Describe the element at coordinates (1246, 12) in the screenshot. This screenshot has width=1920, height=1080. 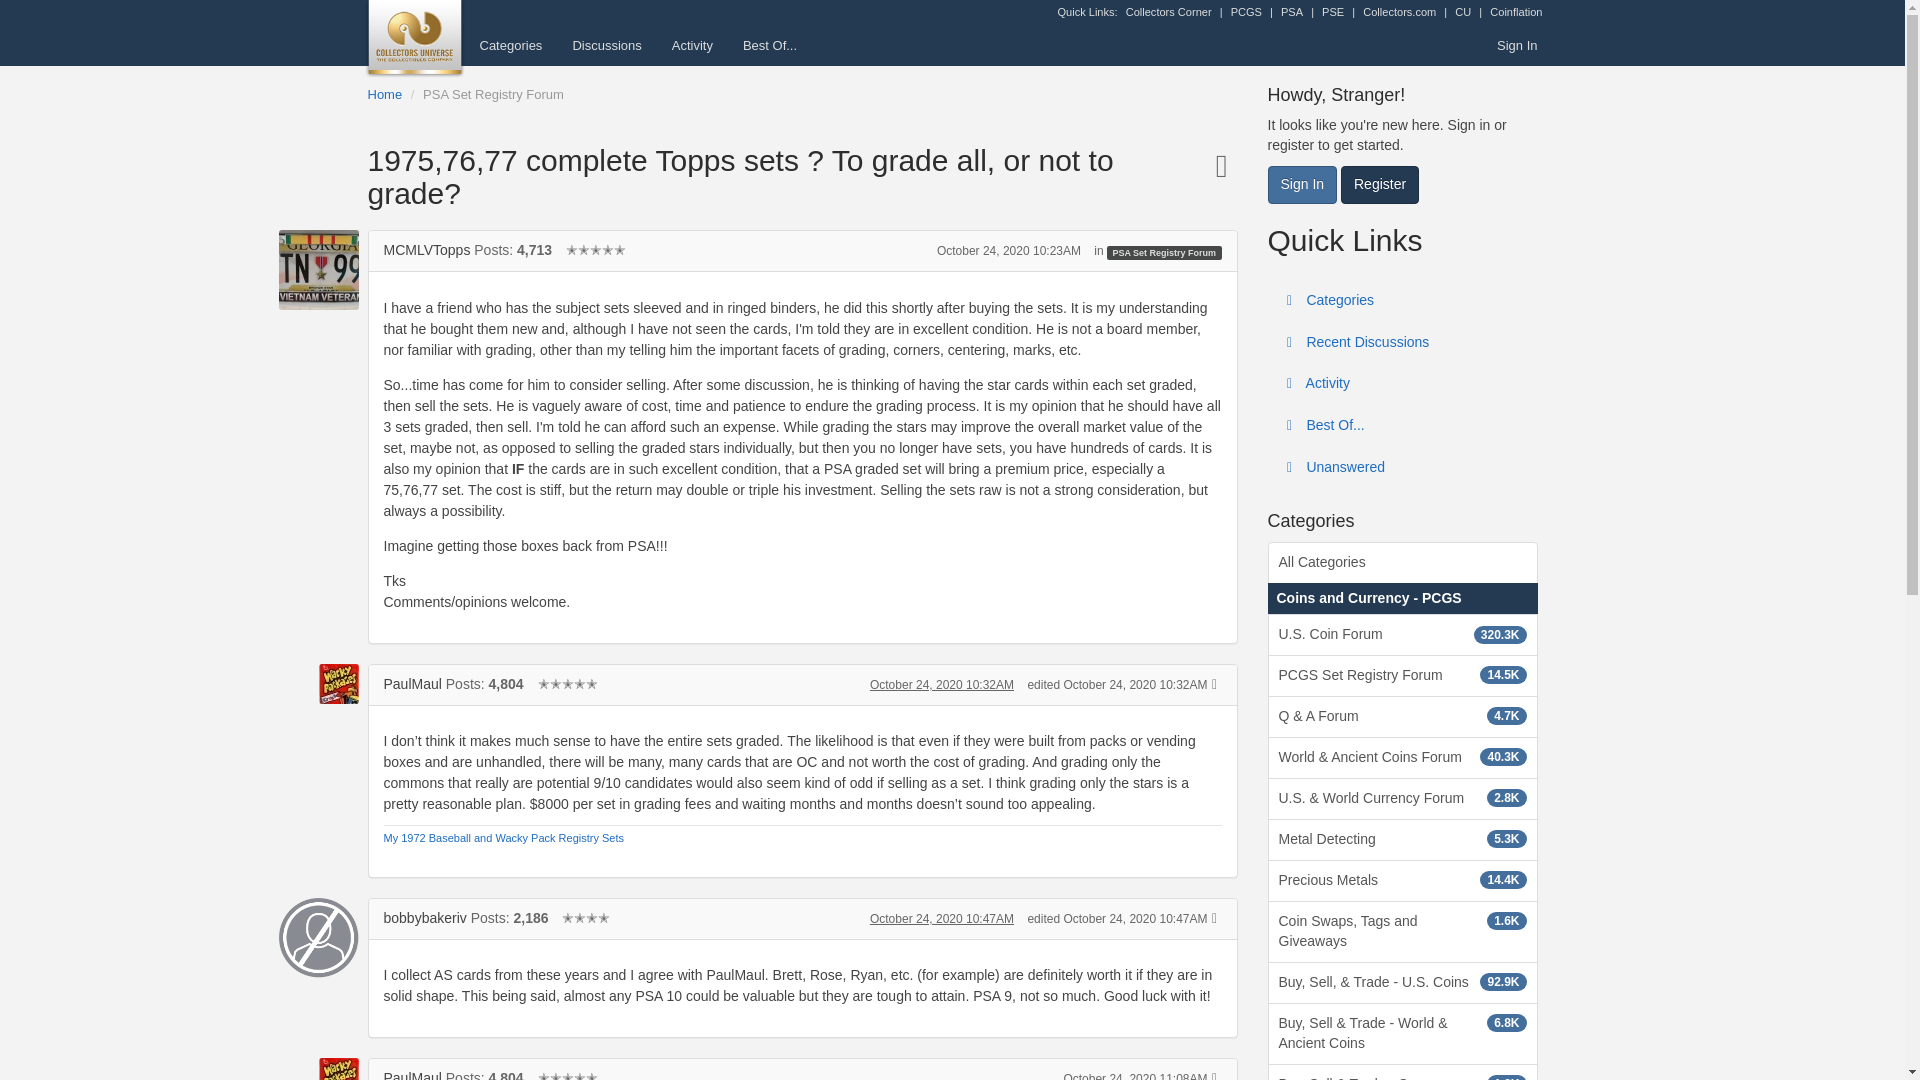
I see `PCGS` at that location.